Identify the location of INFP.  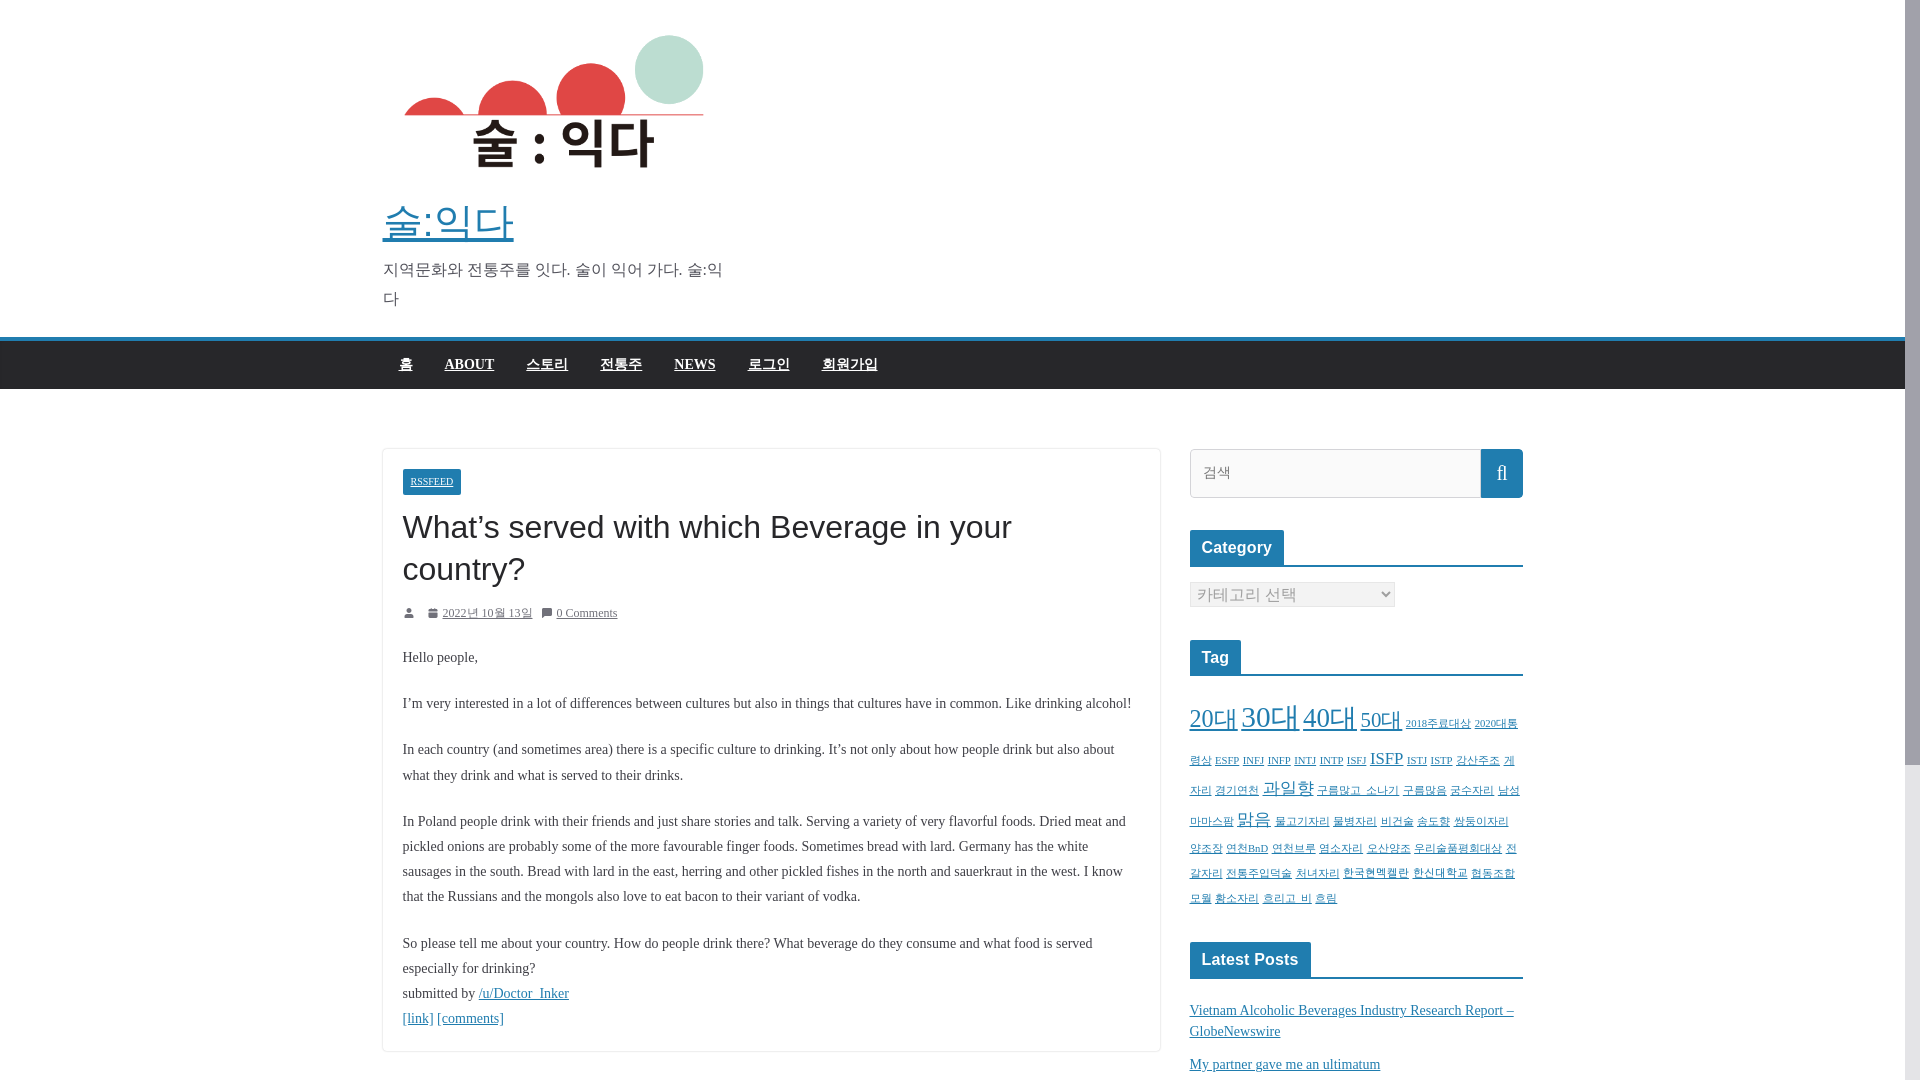
(1278, 760).